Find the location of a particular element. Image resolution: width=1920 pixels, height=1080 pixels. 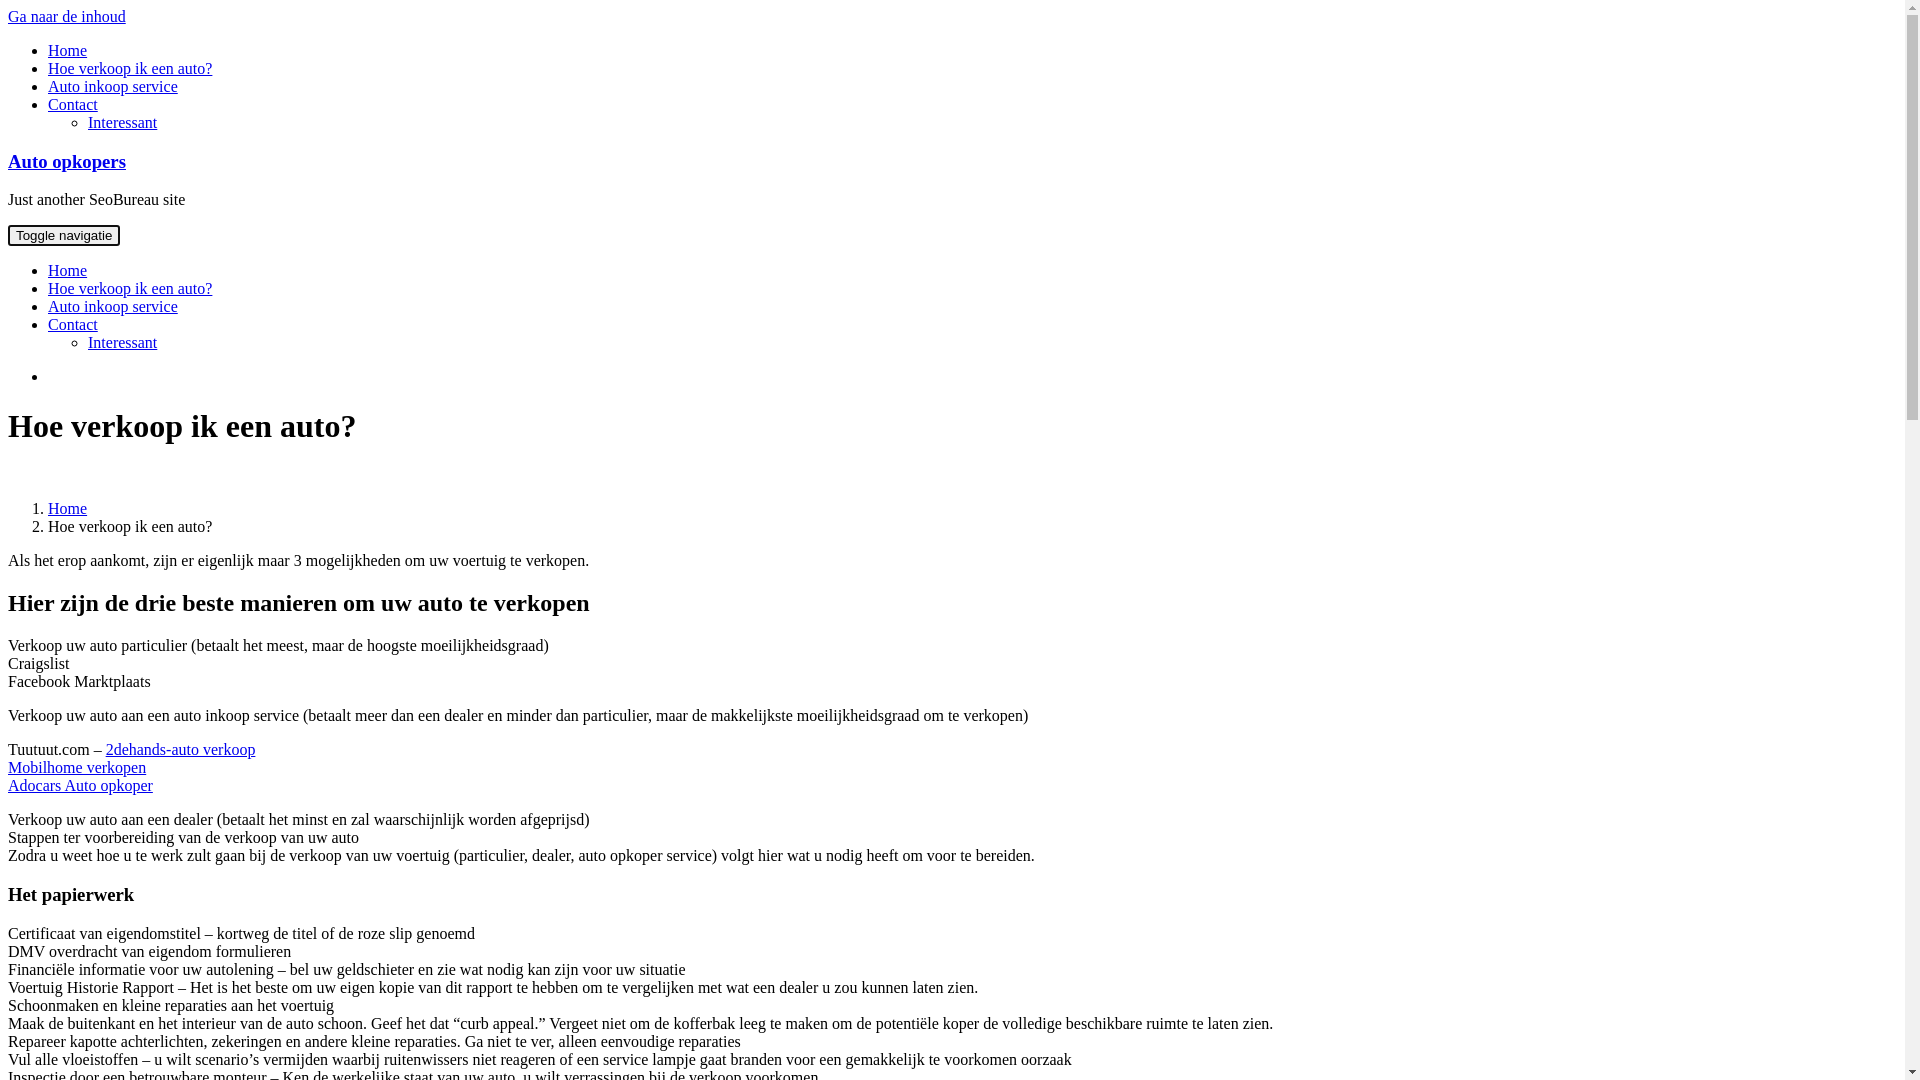

Contact is located at coordinates (73, 324).